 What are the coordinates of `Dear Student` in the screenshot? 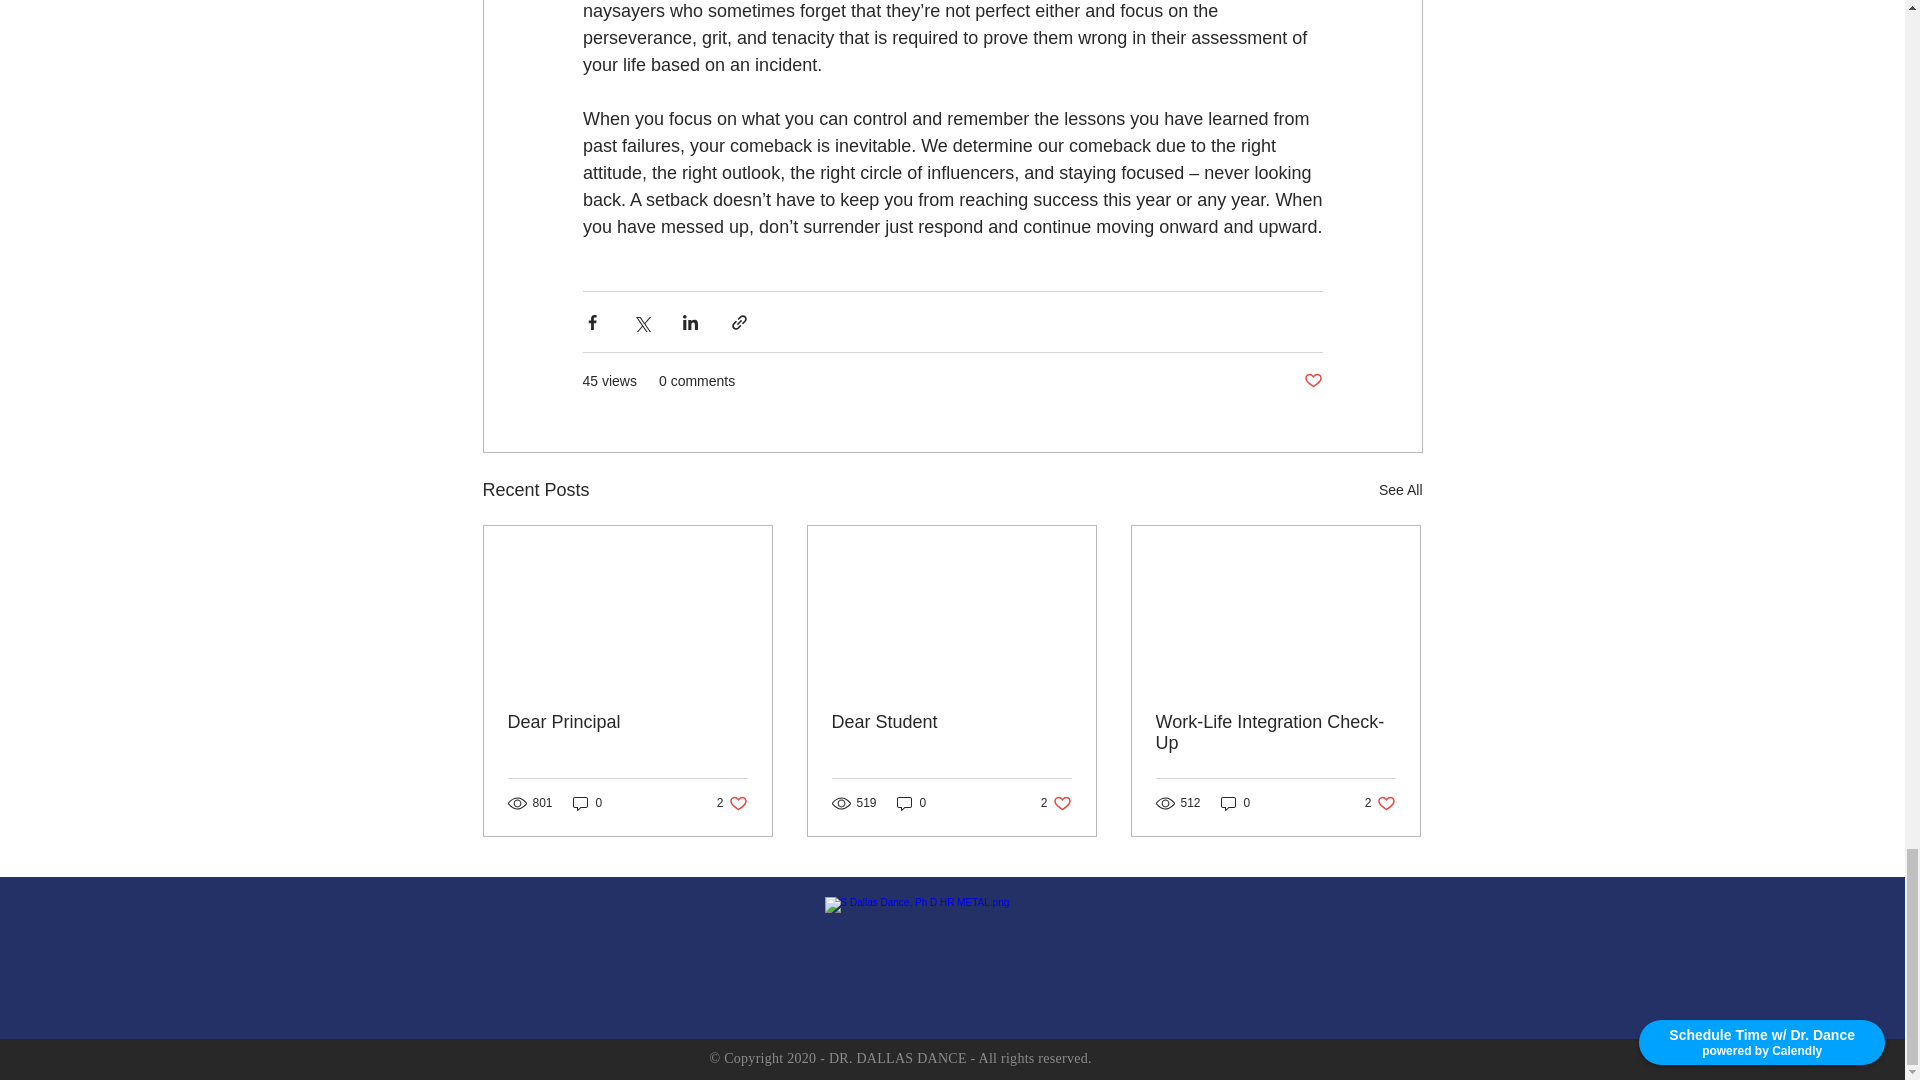 It's located at (1400, 490).